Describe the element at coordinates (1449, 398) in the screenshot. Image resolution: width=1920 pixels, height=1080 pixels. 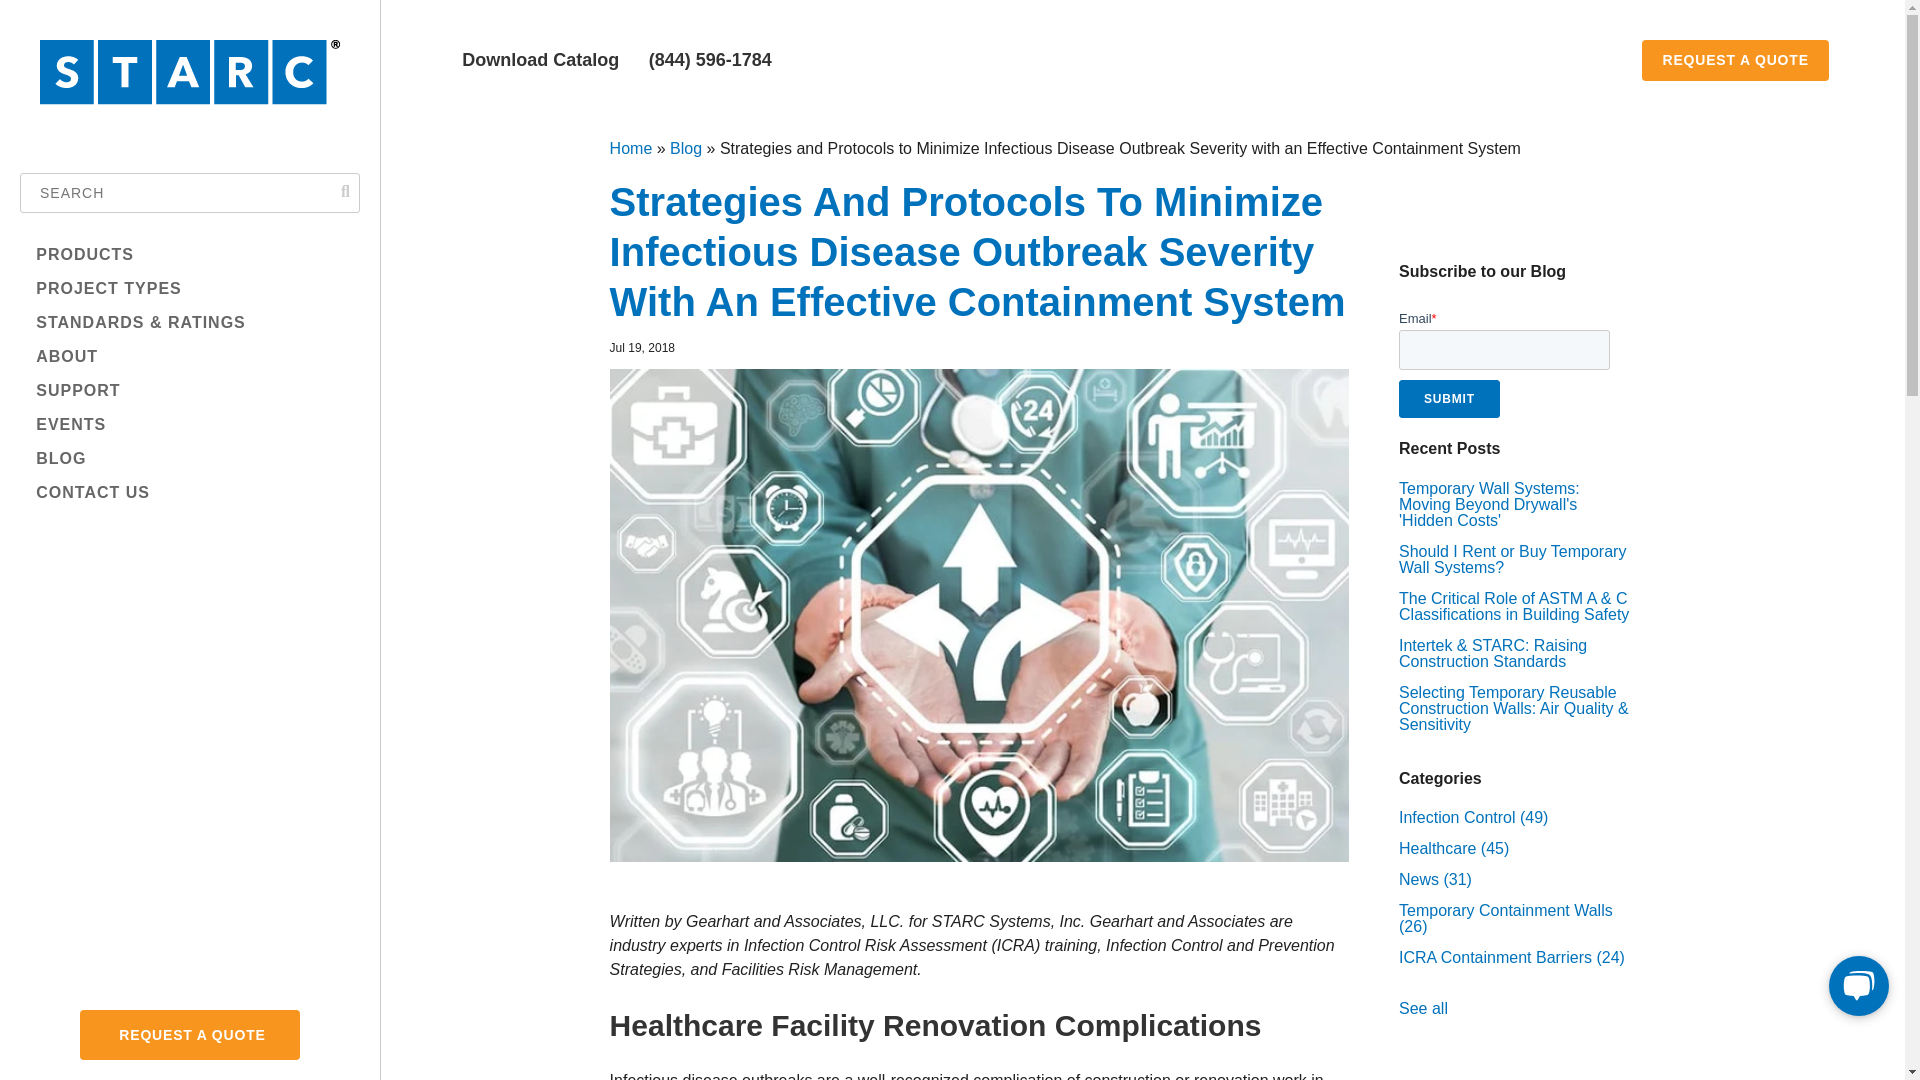
I see `Submit` at that location.